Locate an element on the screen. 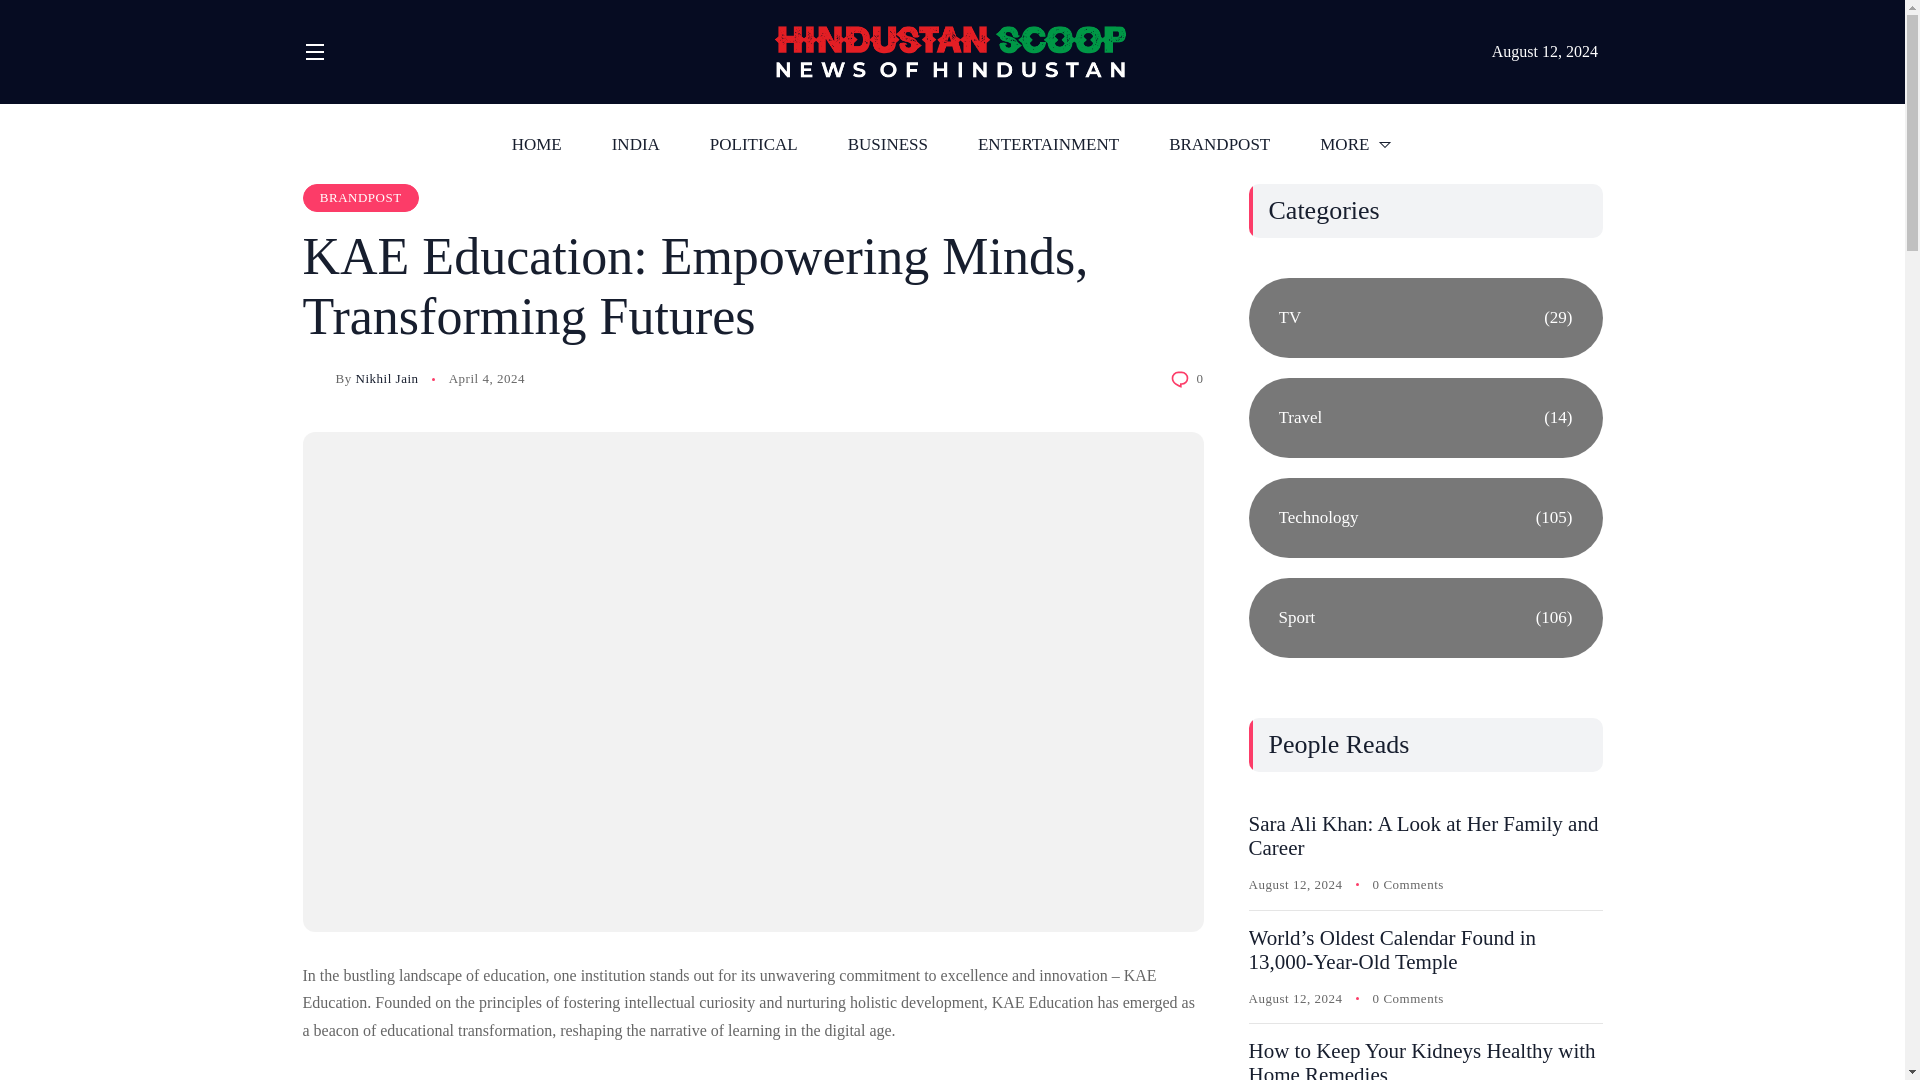 Image resolution: width=1920 pixels, height=1080 pixels. Hindustan scoop is located at coordinates (950, 54).